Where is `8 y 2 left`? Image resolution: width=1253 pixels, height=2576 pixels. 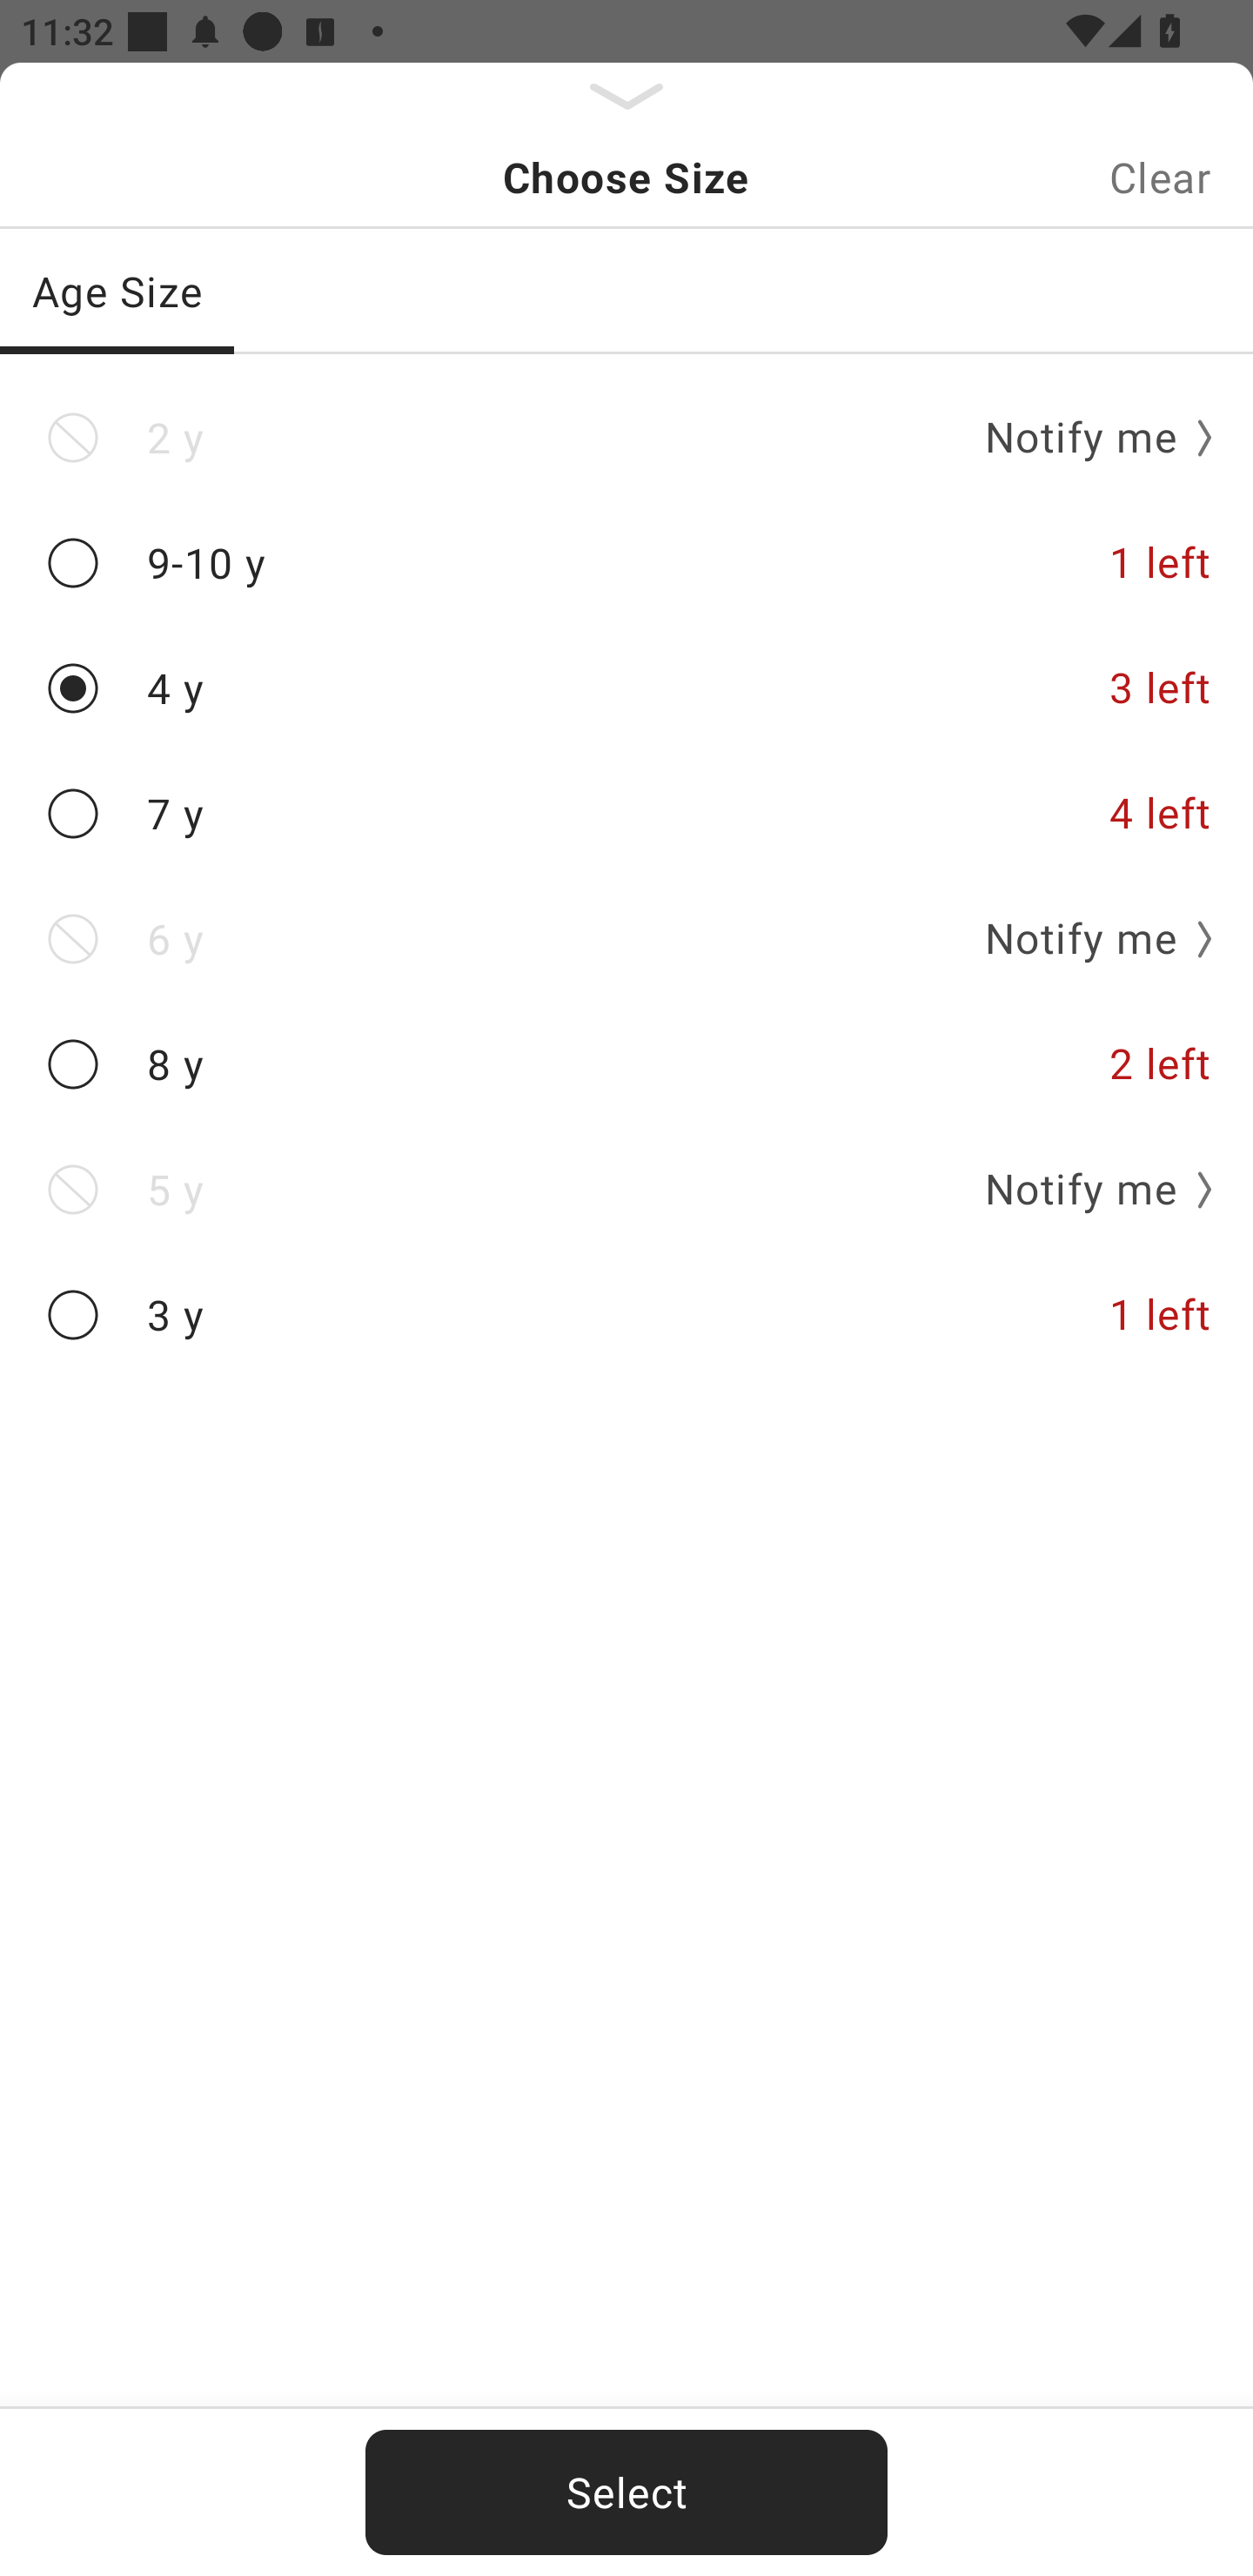 8 y 2 left is located at coordinates (626, 1065).